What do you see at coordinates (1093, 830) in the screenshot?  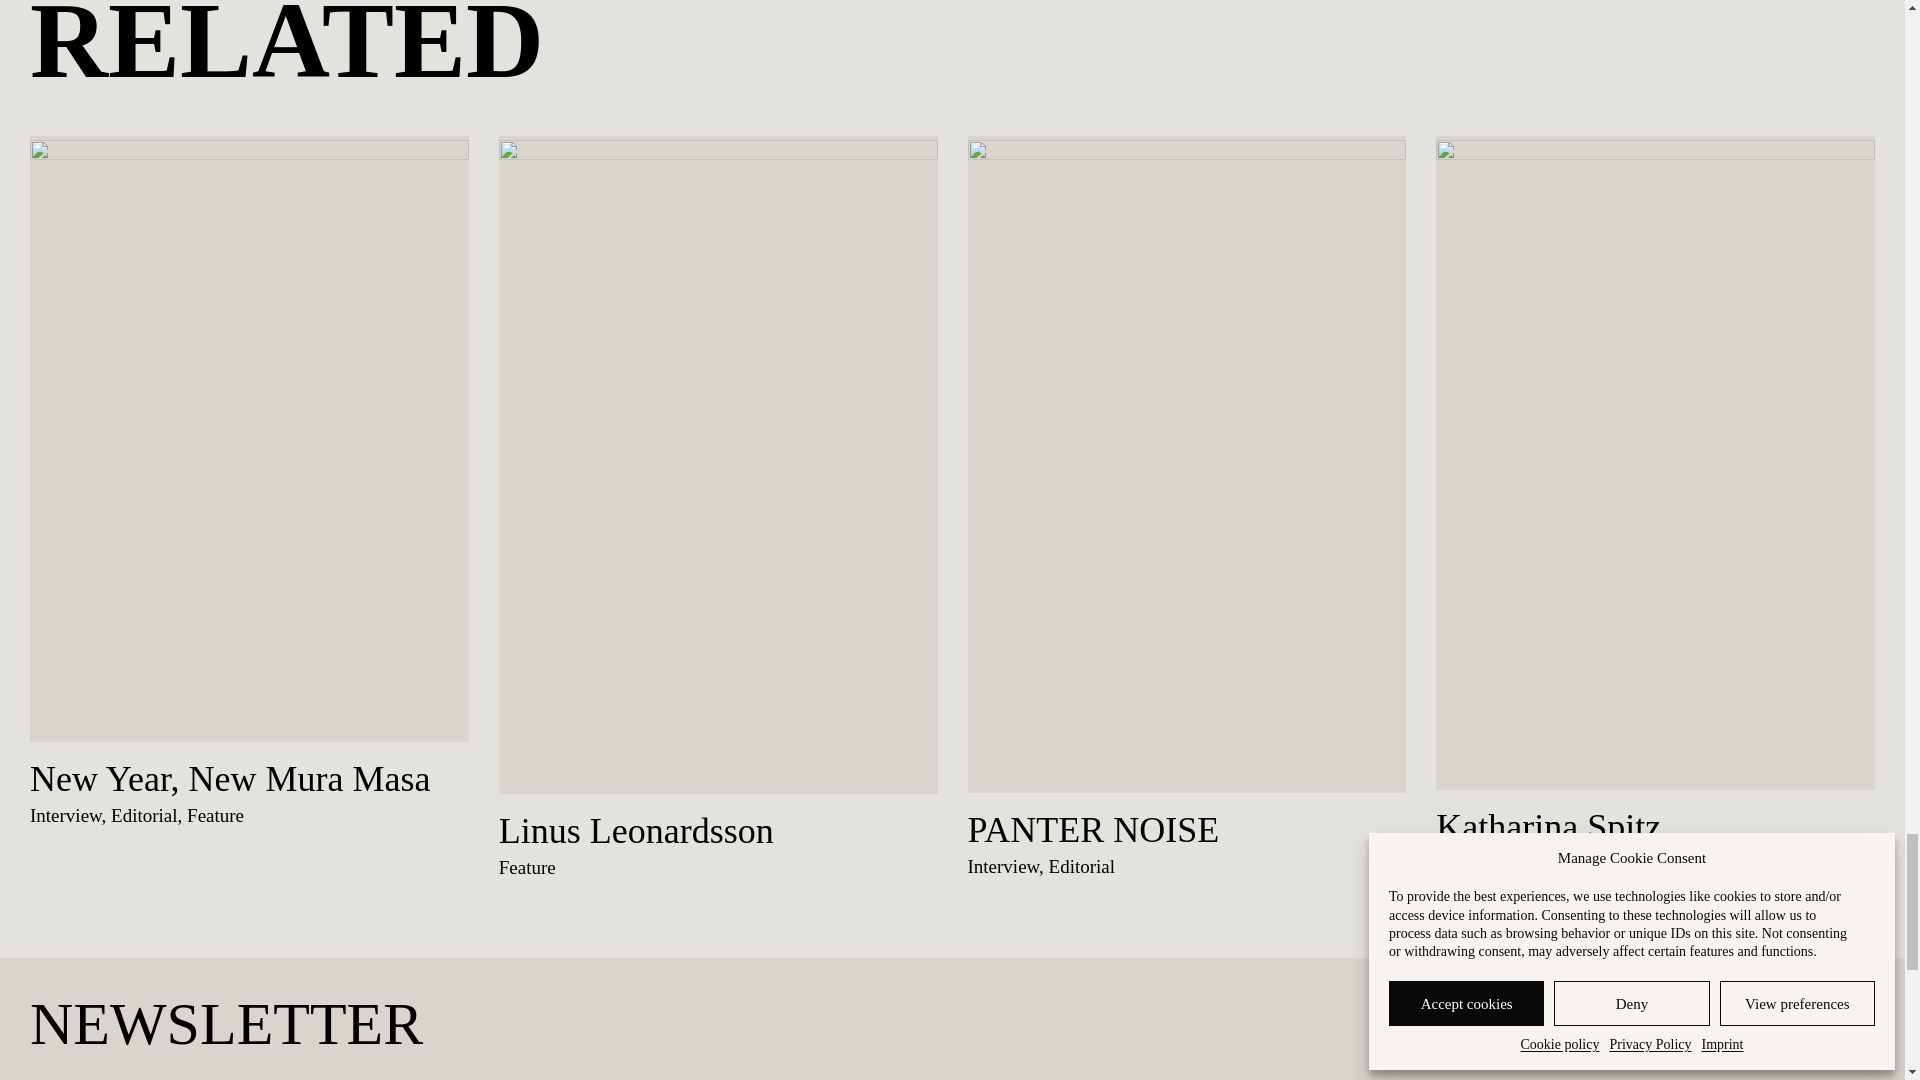 I see `PANTER NOISE` at bounding box center [1093, 830].